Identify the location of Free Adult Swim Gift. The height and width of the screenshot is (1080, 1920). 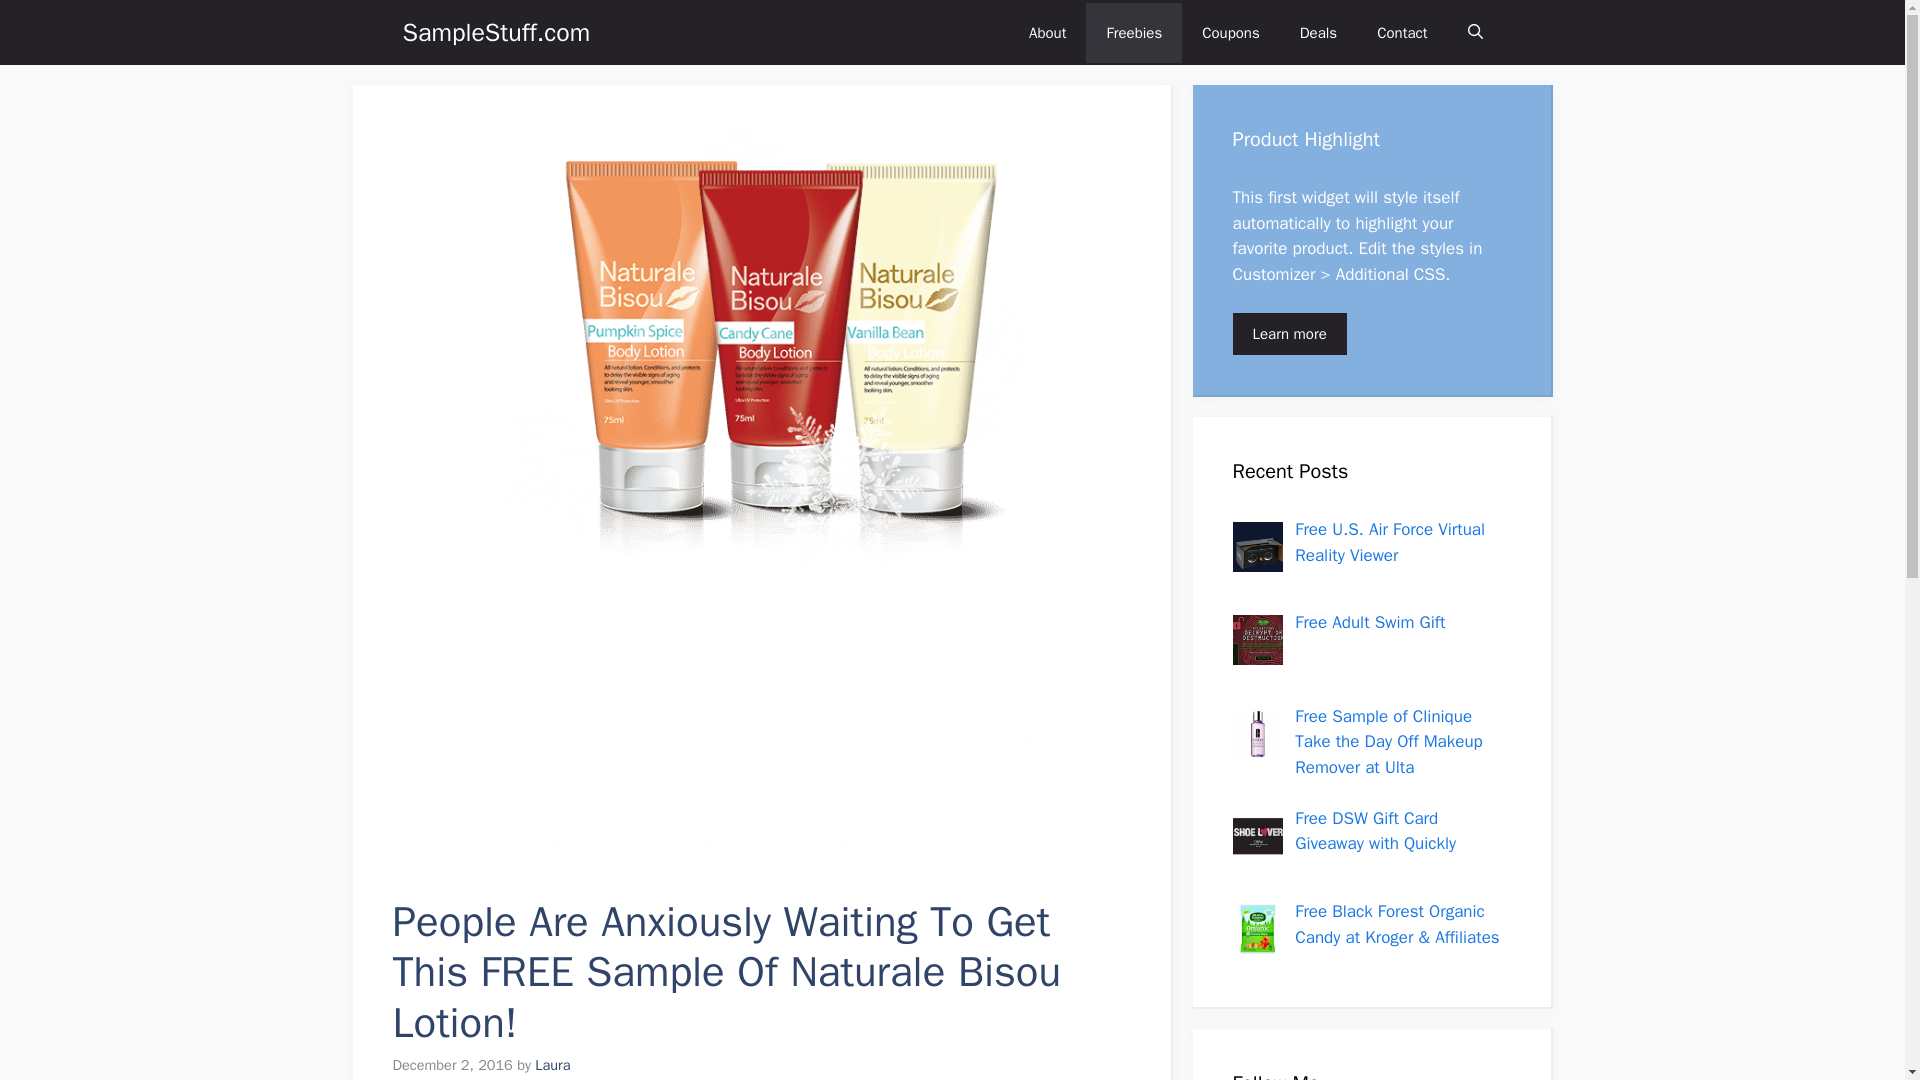
(1370, 622).